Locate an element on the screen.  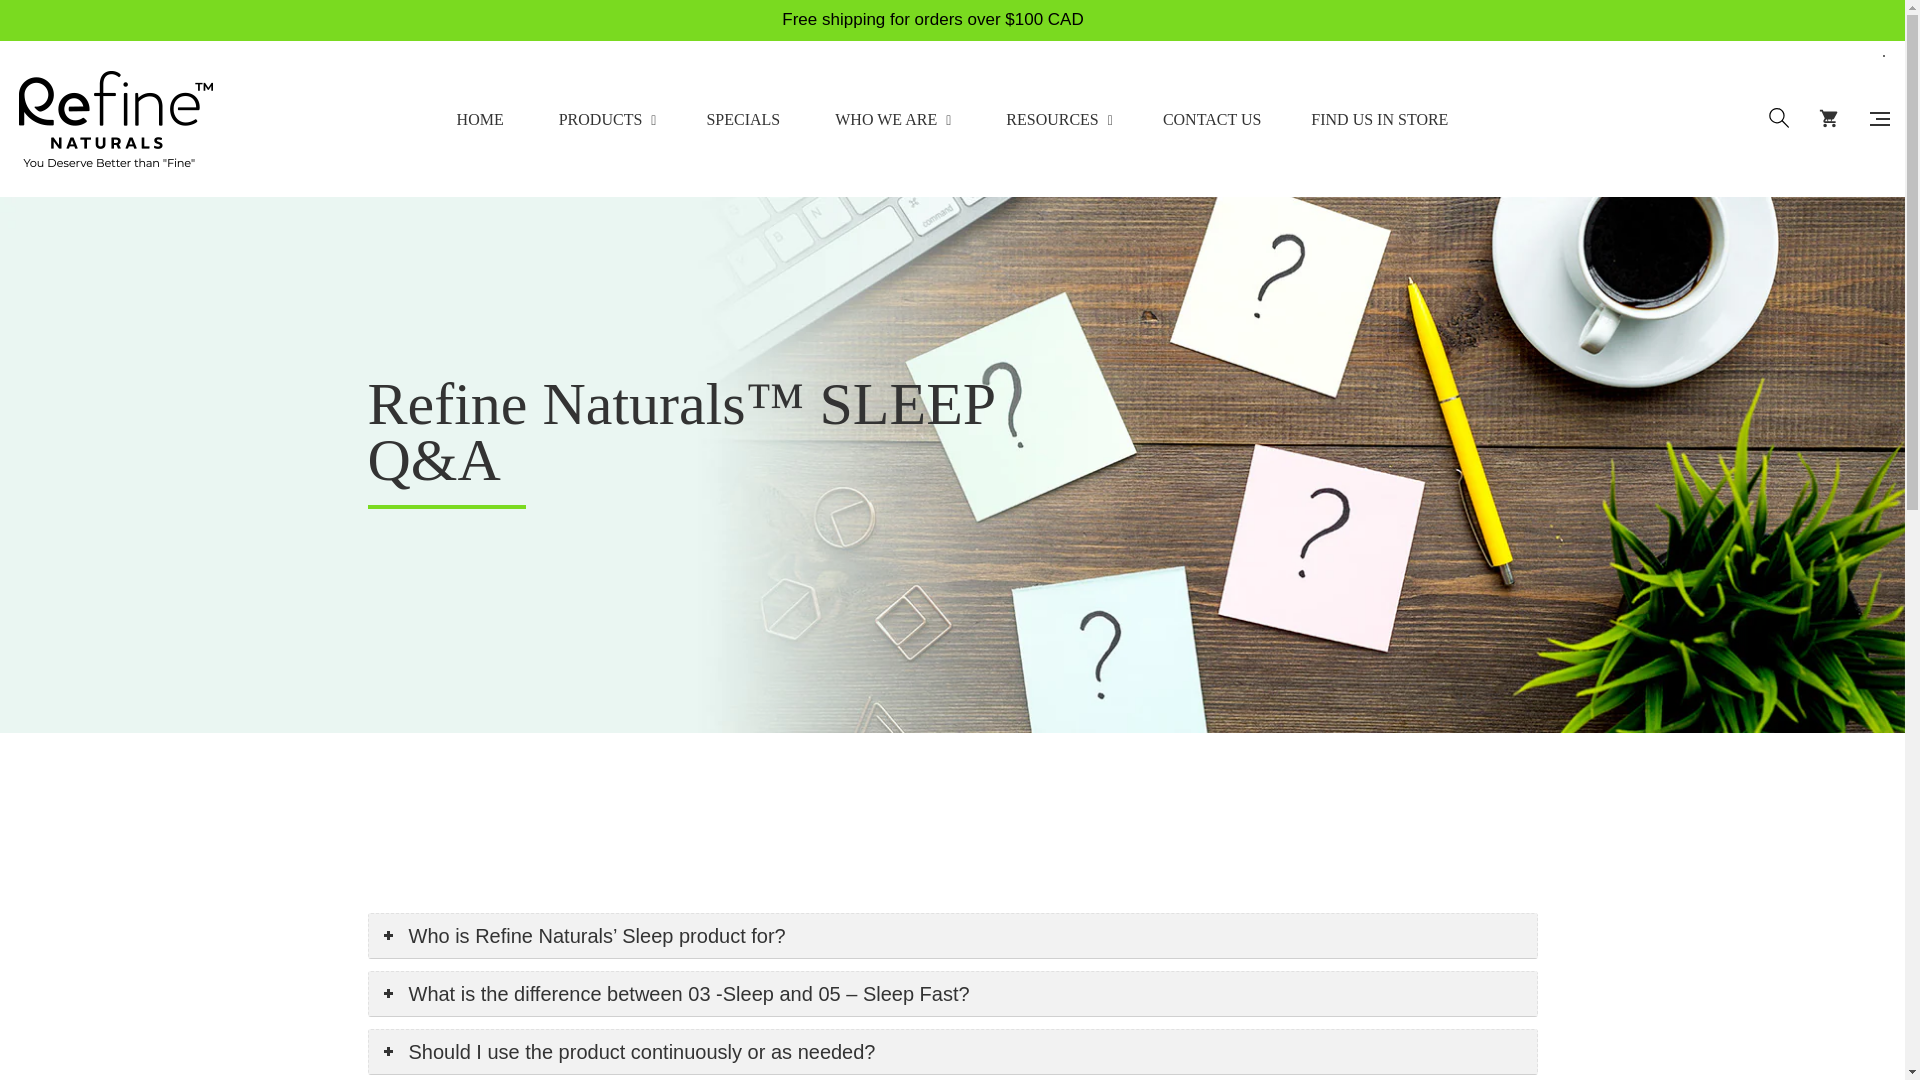
RESOURCES is located at coordinates (1060, 119).